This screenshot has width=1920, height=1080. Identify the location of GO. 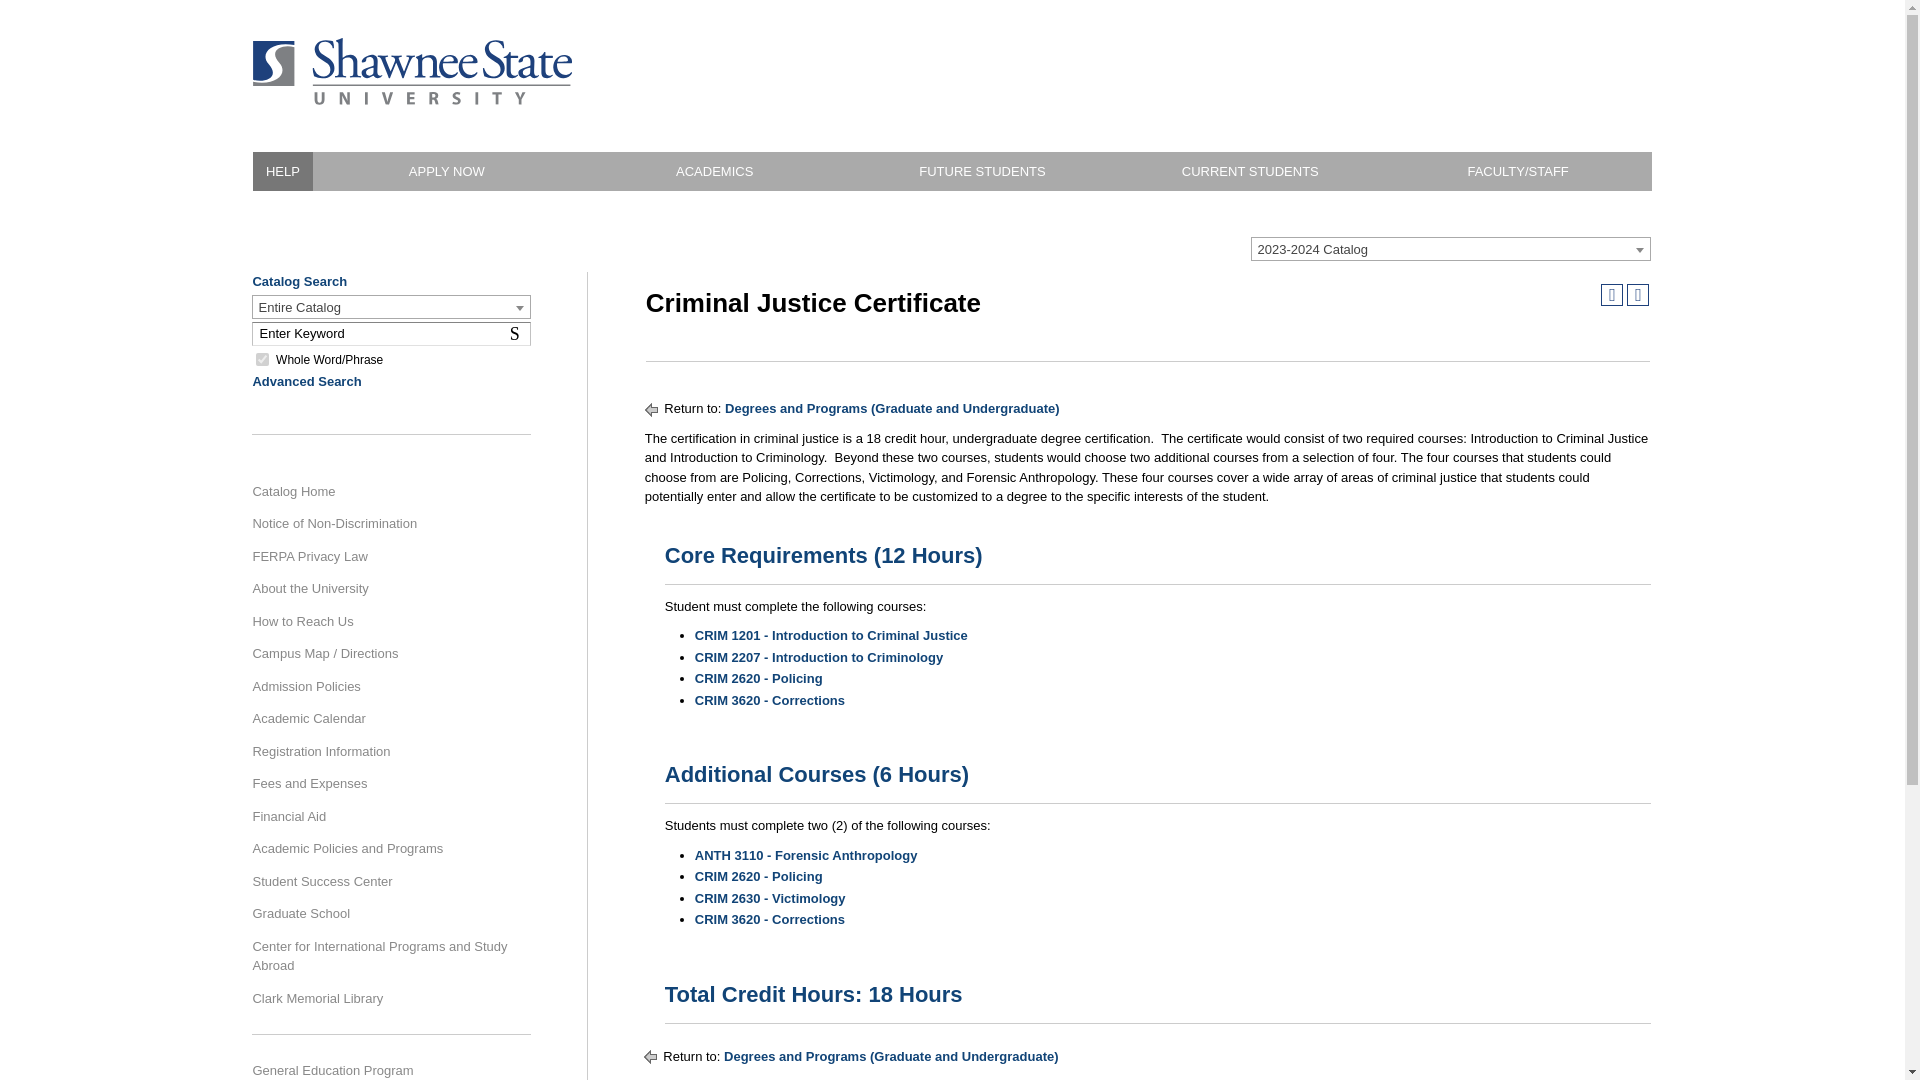
(384, 1068).